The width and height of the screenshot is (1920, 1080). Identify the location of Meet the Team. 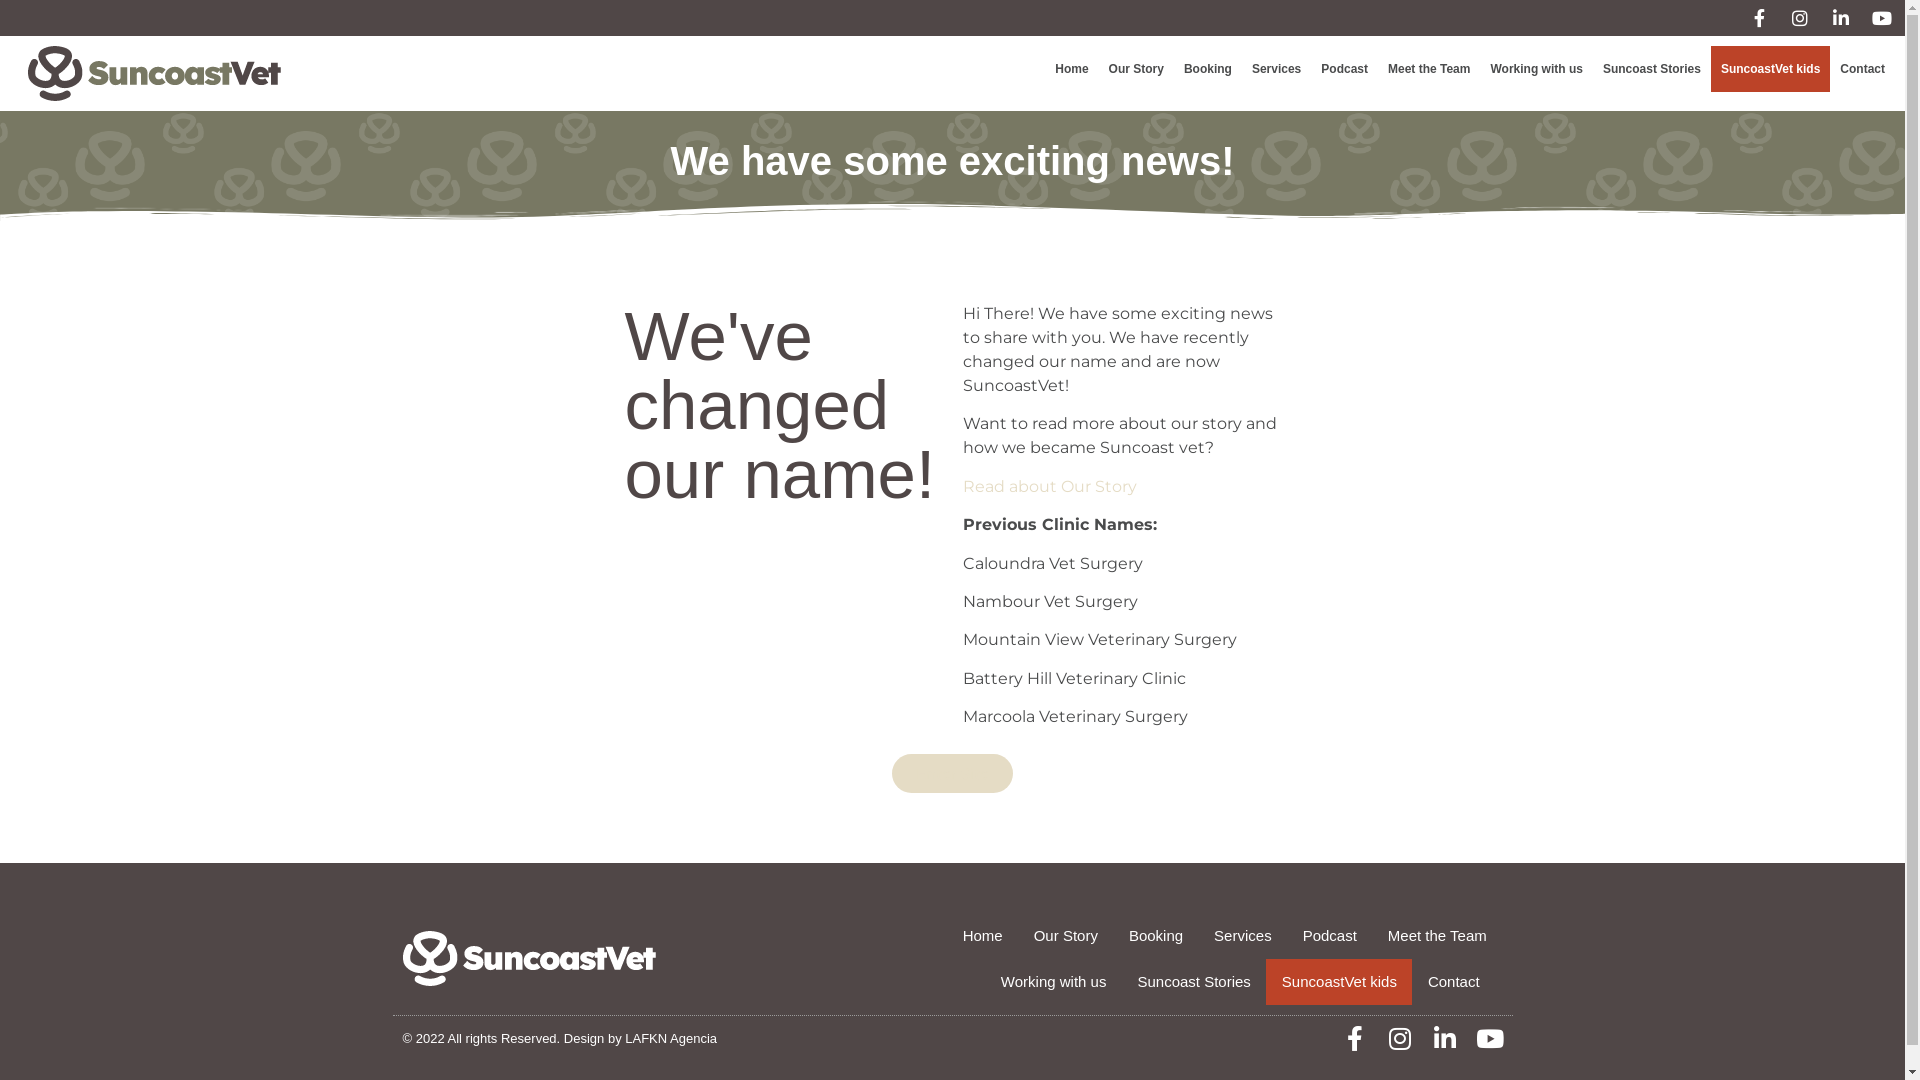
(1429, 69).